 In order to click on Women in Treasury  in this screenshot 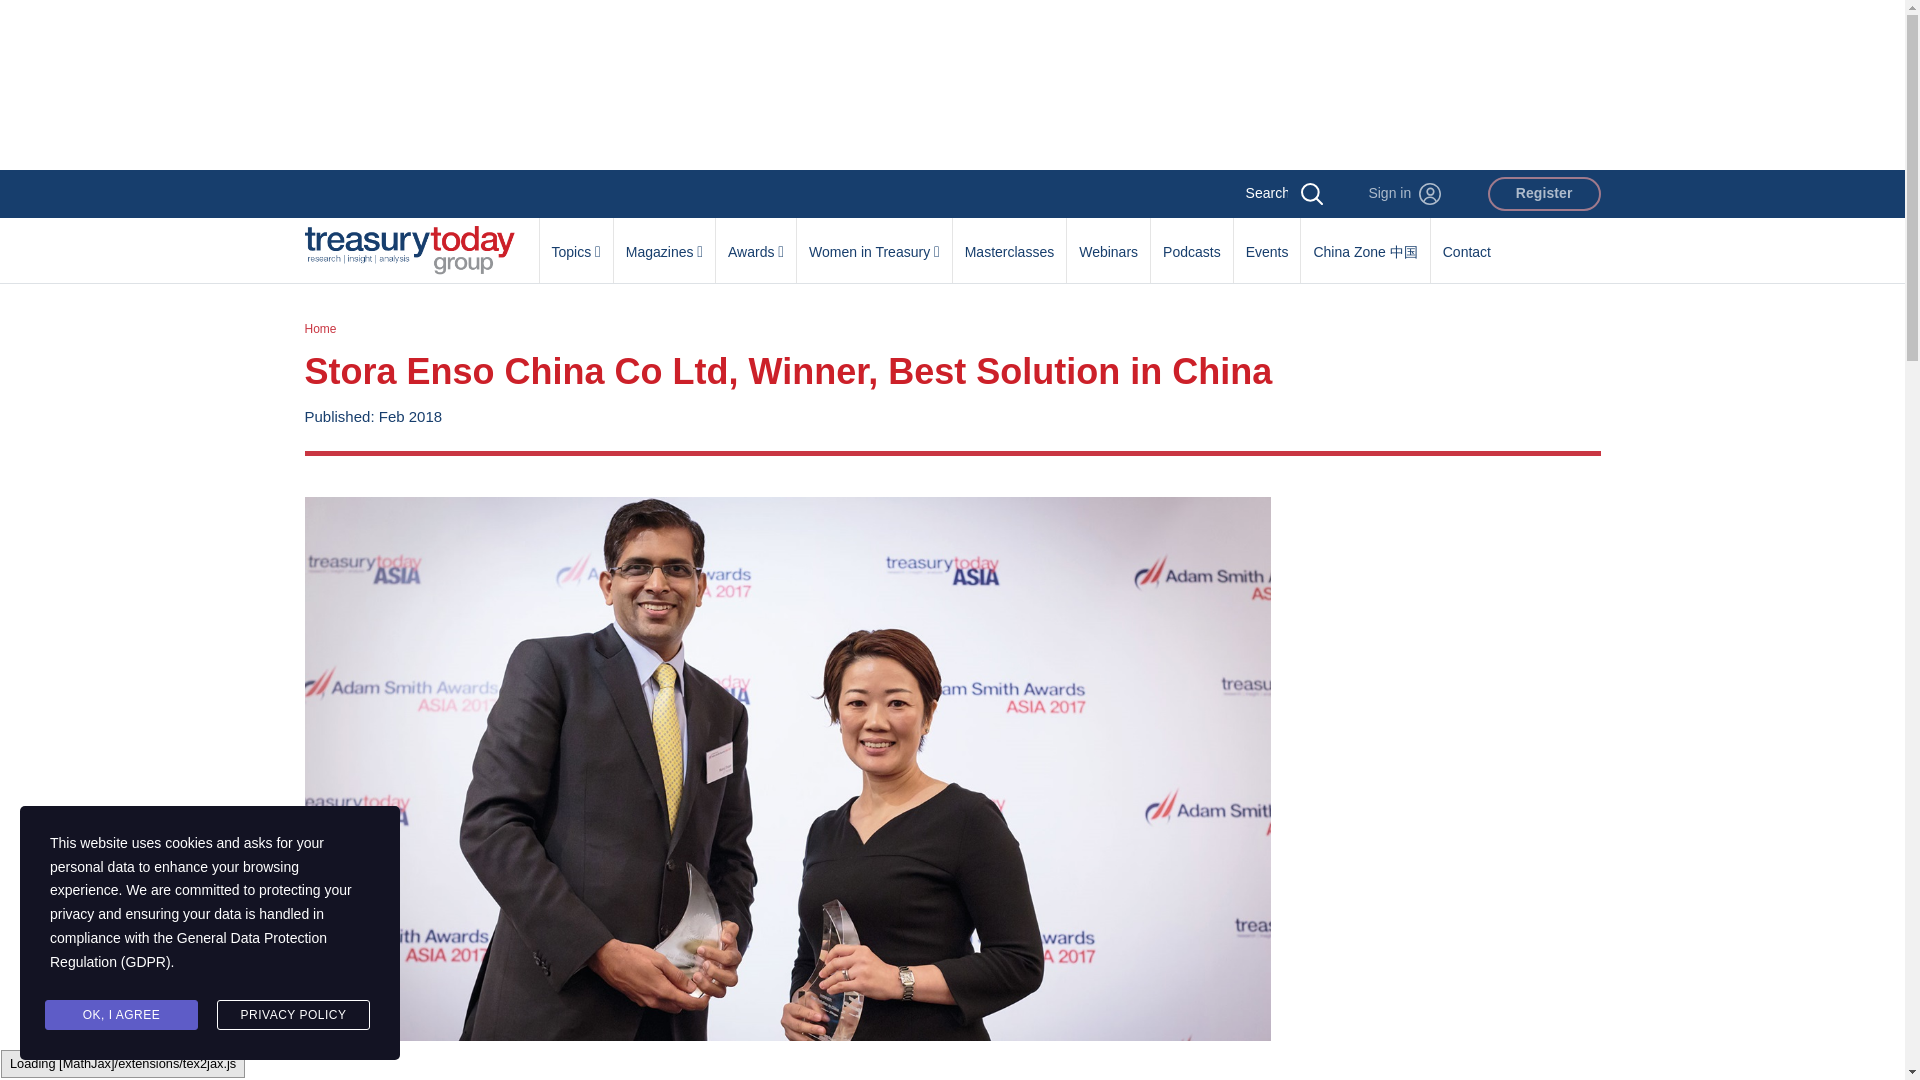, I will do `click(874, 241)`.